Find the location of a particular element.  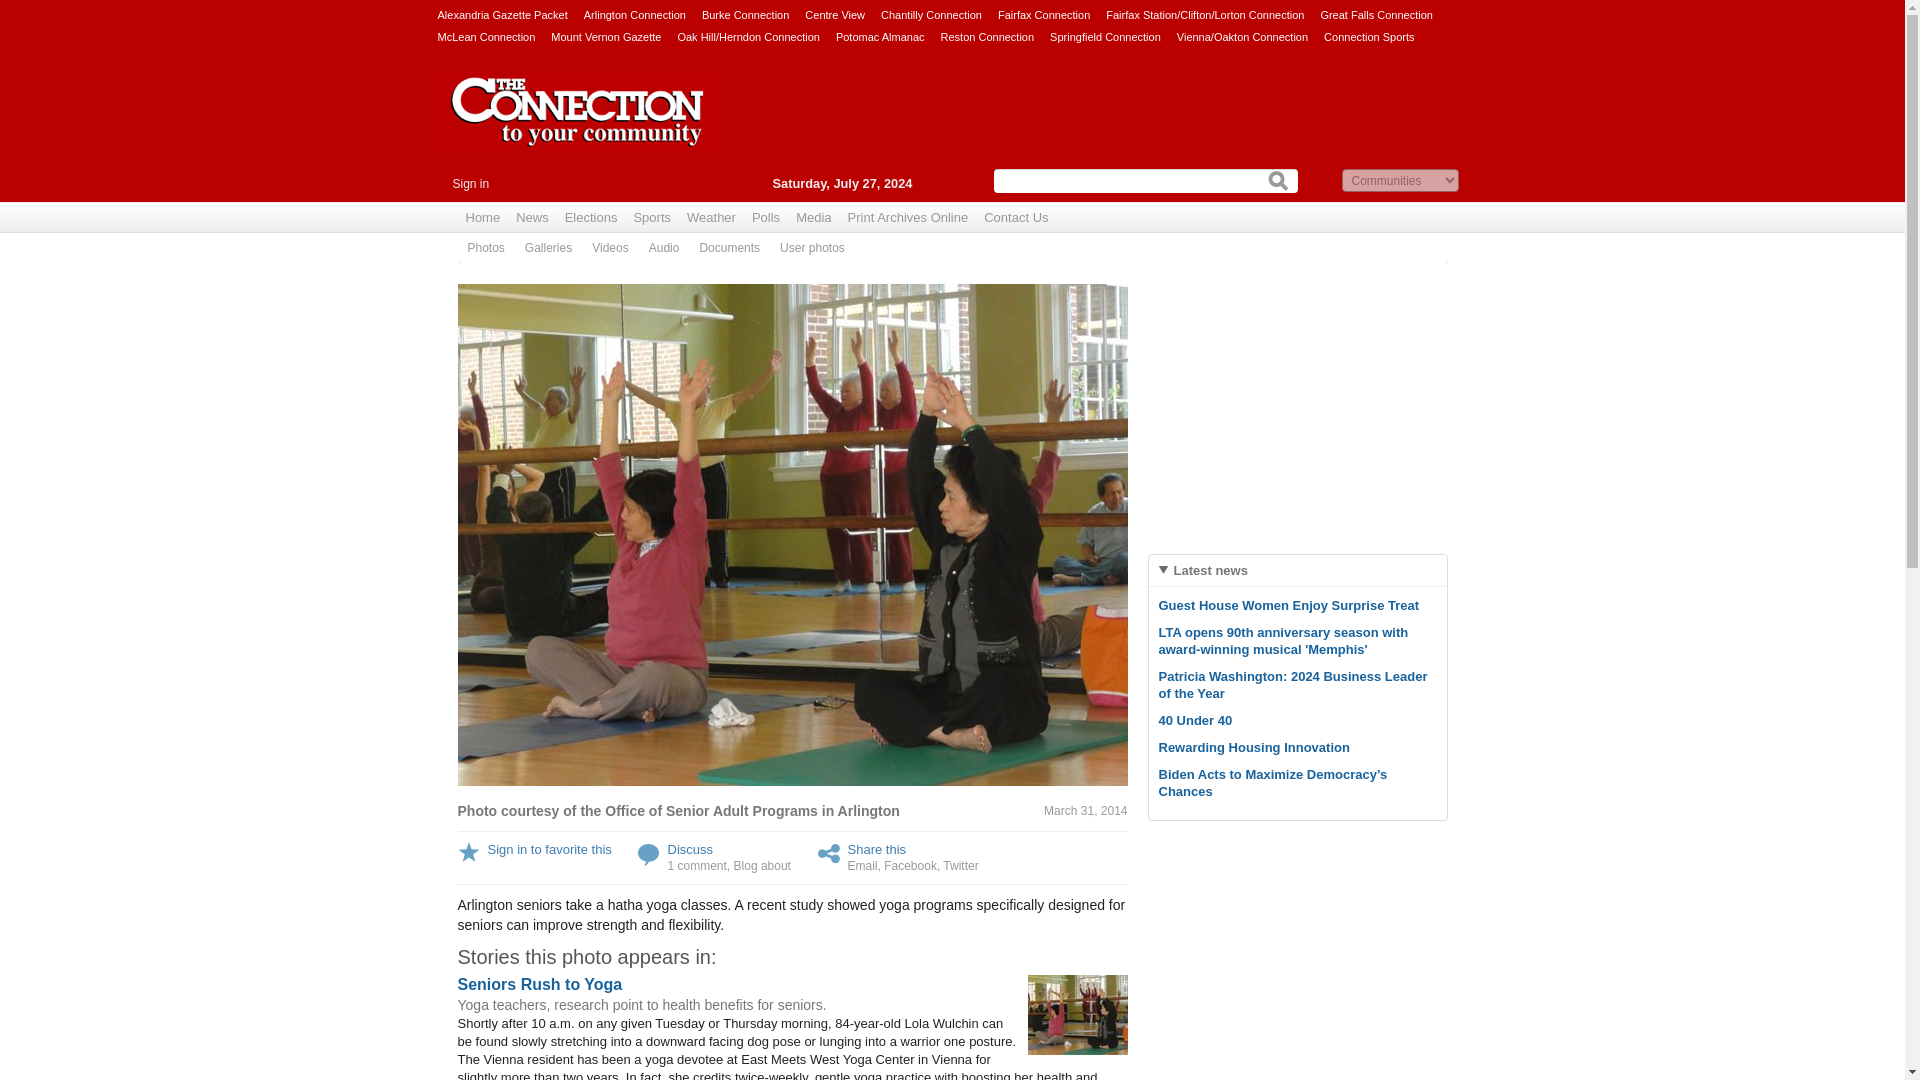

Connection Sports is located at coordinates (1370, 36).